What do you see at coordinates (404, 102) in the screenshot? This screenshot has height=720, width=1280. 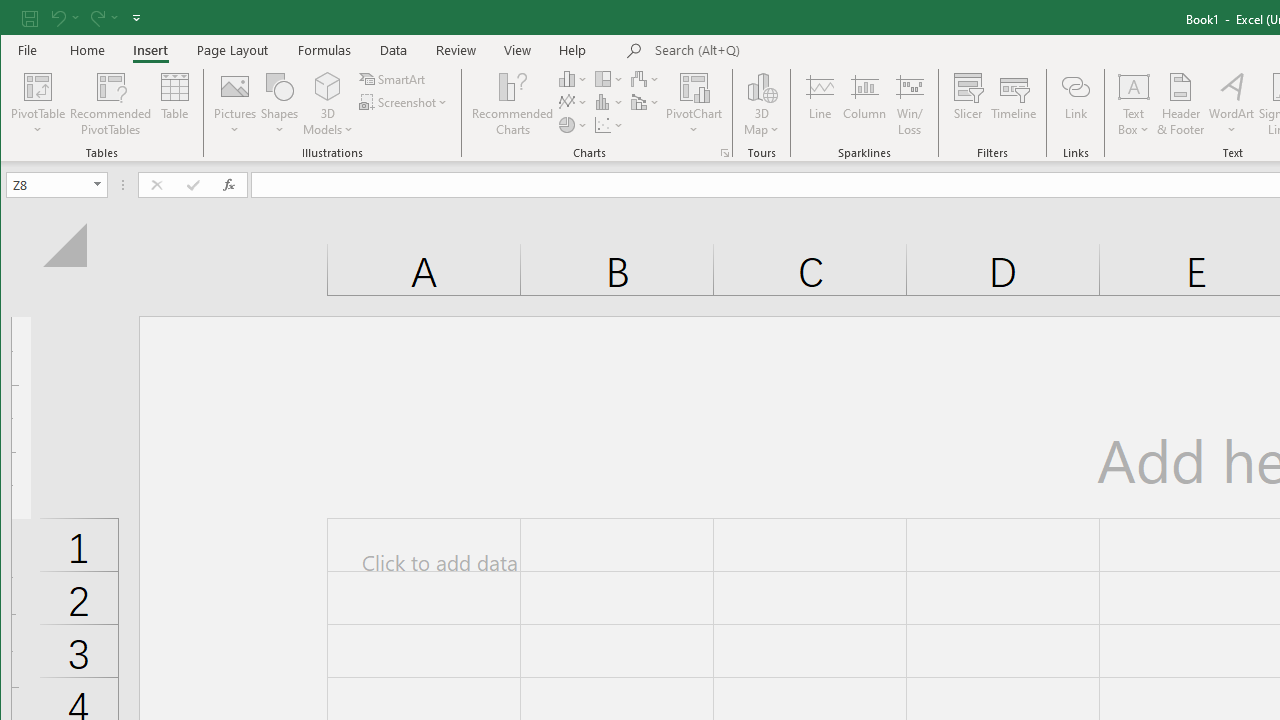 I see `Screenshot` at bounding box center [404, 102].